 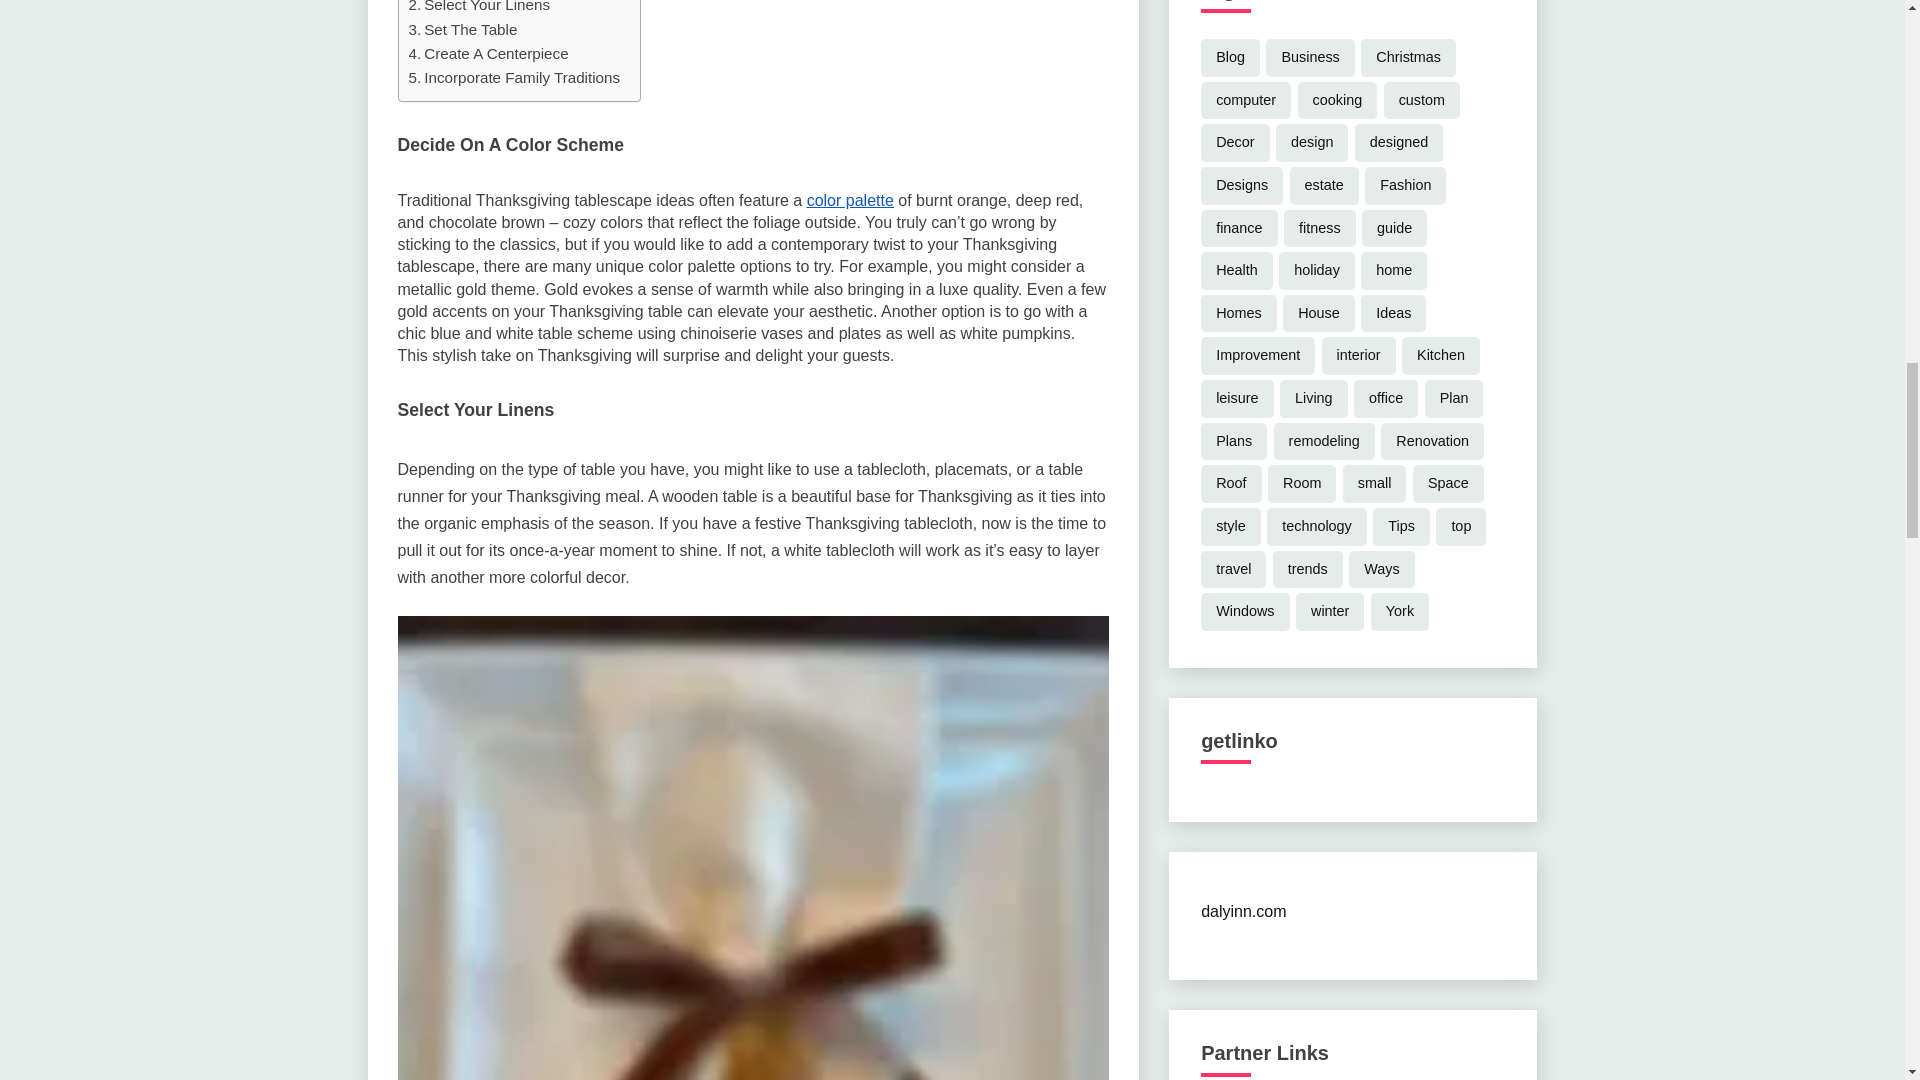 What do you see at coordinates (478, 8) in the screenshot?
I see `Select Your Linens` at bounding box center [478, 8].